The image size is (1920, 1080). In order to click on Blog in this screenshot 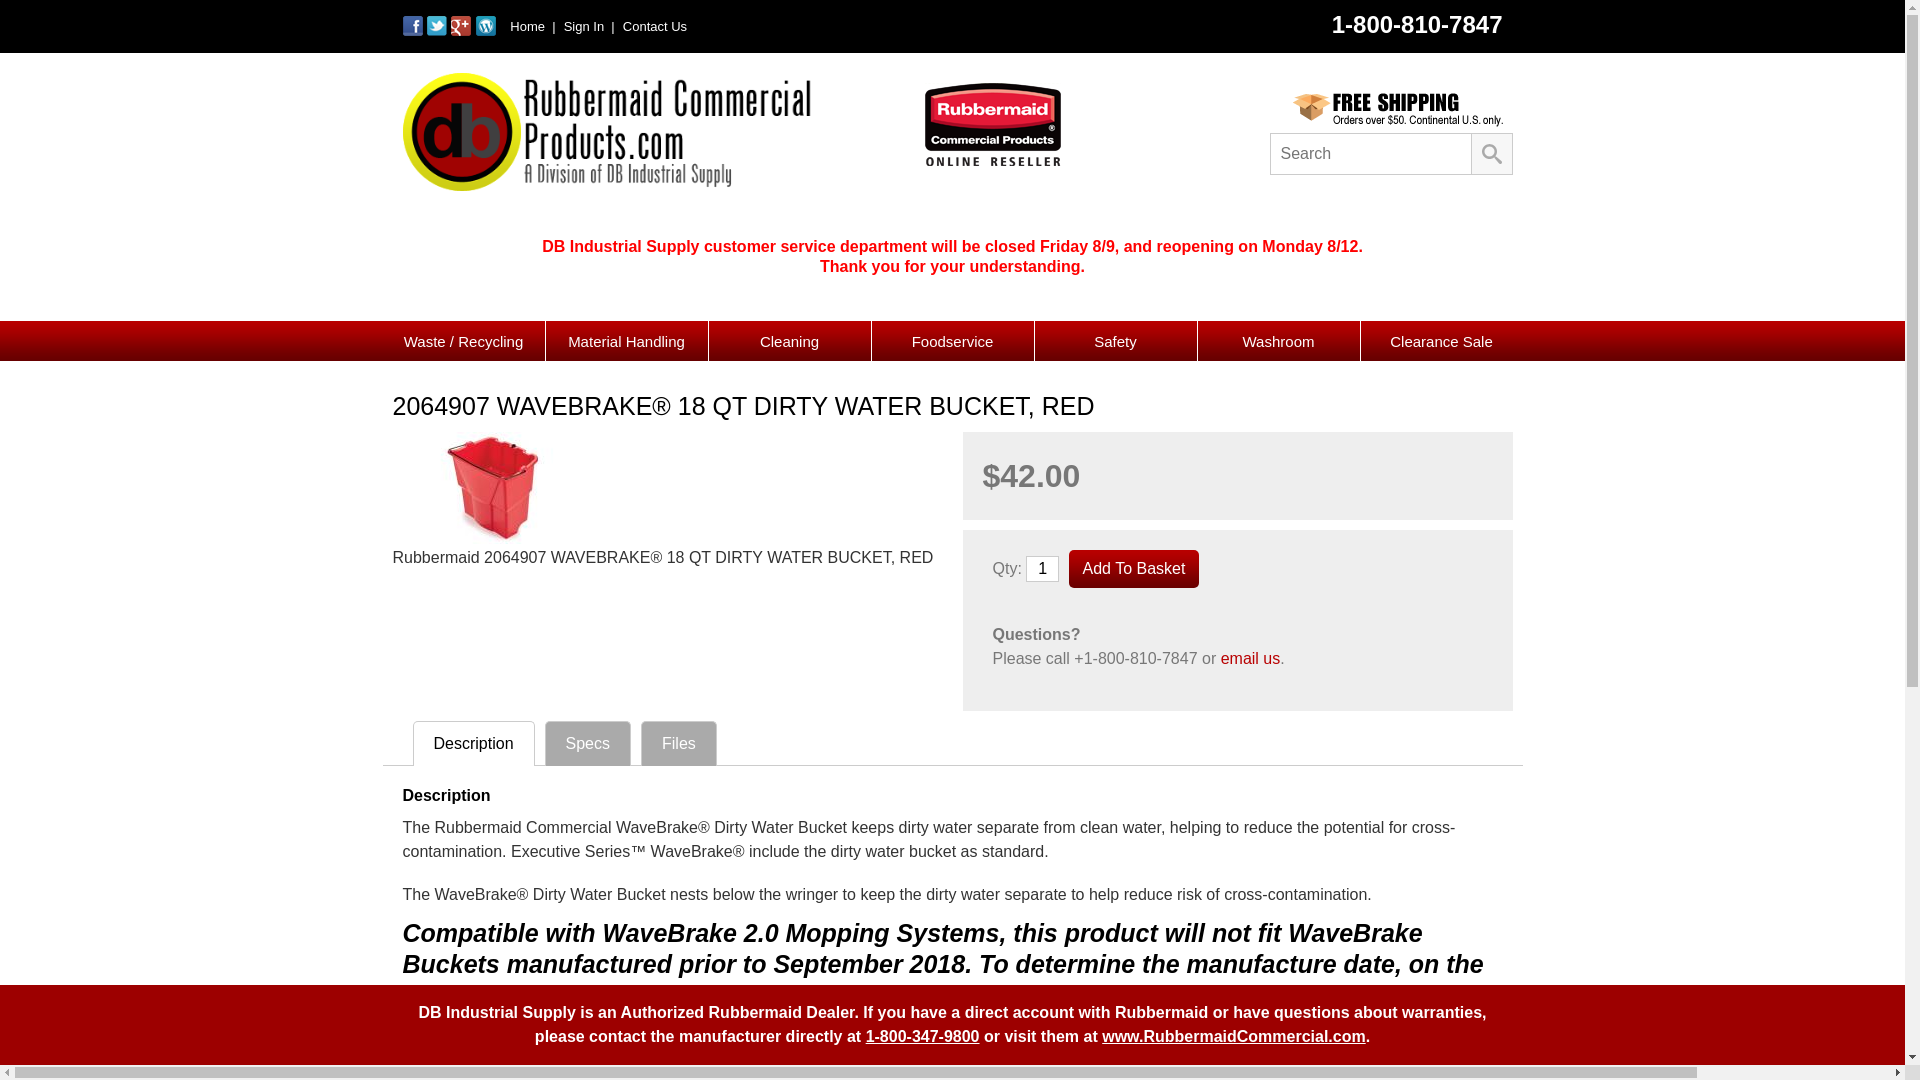, I will do `click(486, 30)`.